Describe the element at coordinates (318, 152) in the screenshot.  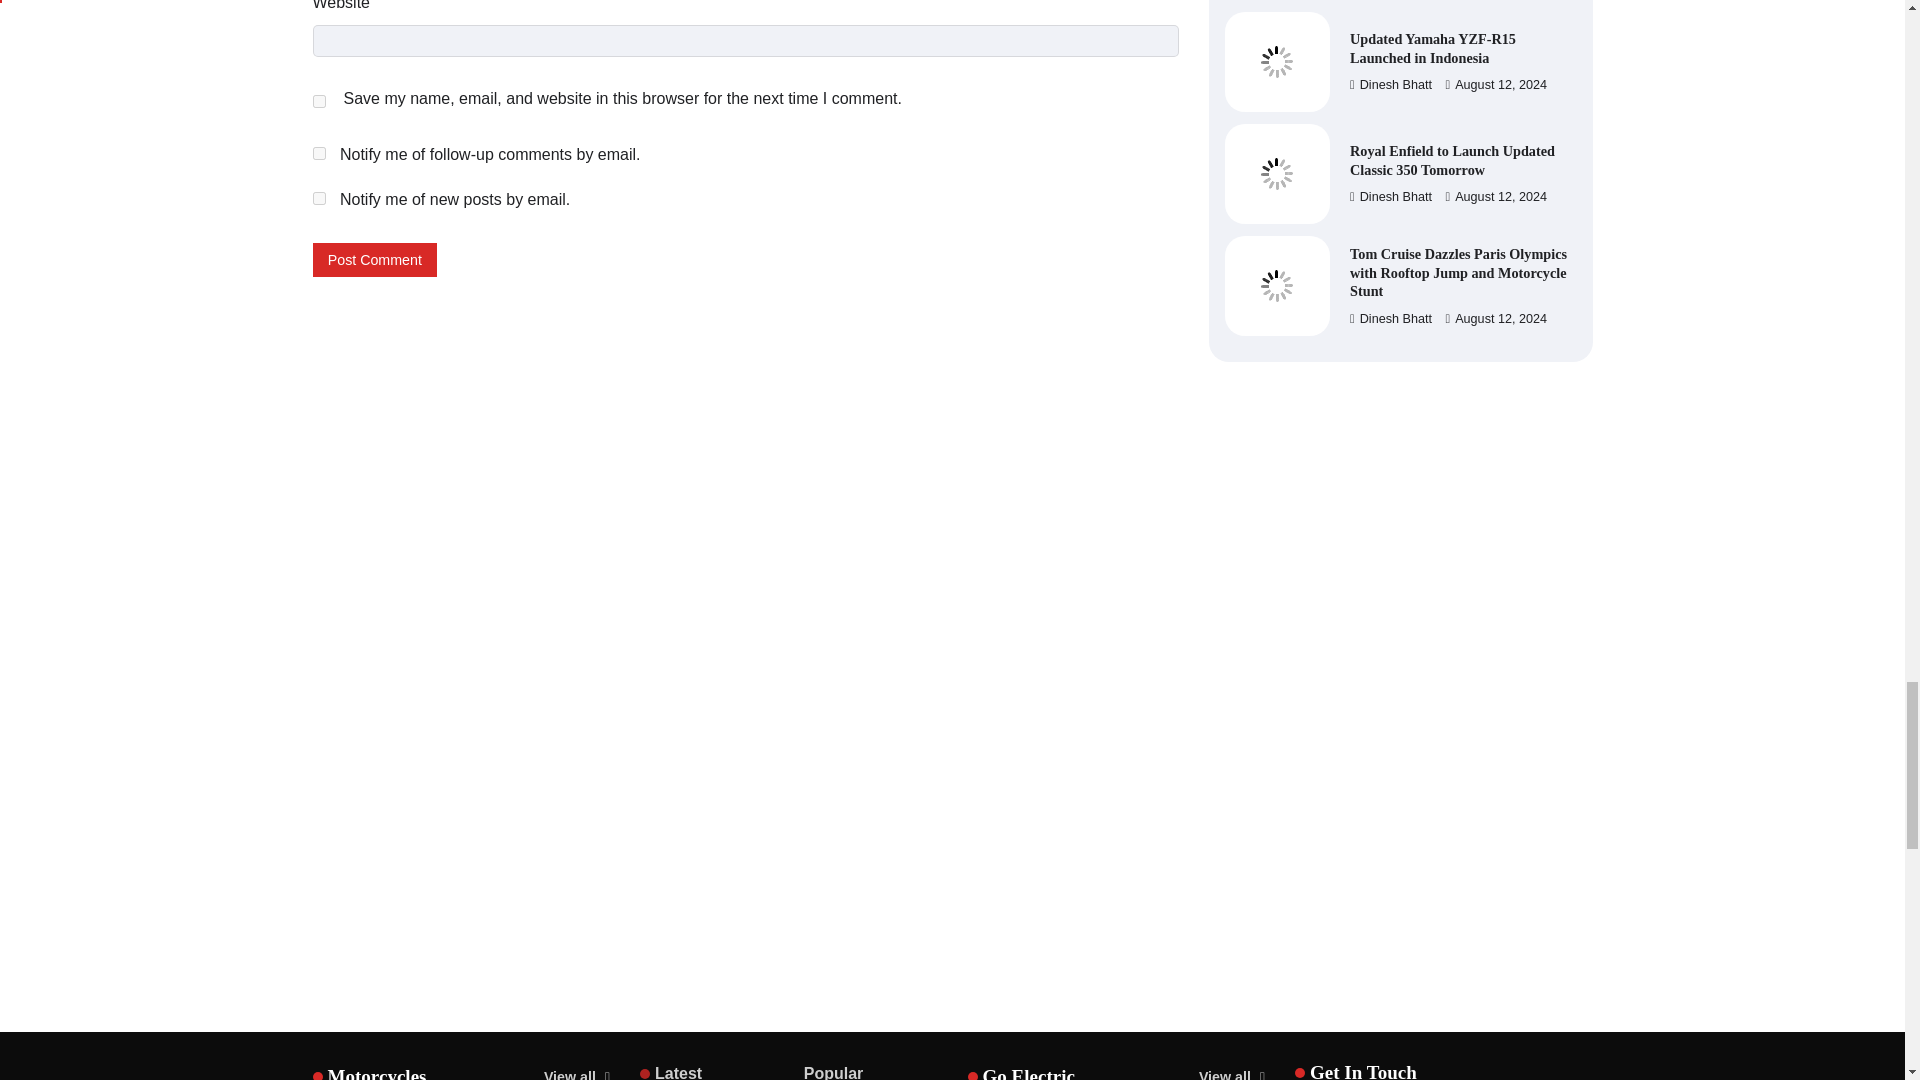
I see `subscribe` at that location.